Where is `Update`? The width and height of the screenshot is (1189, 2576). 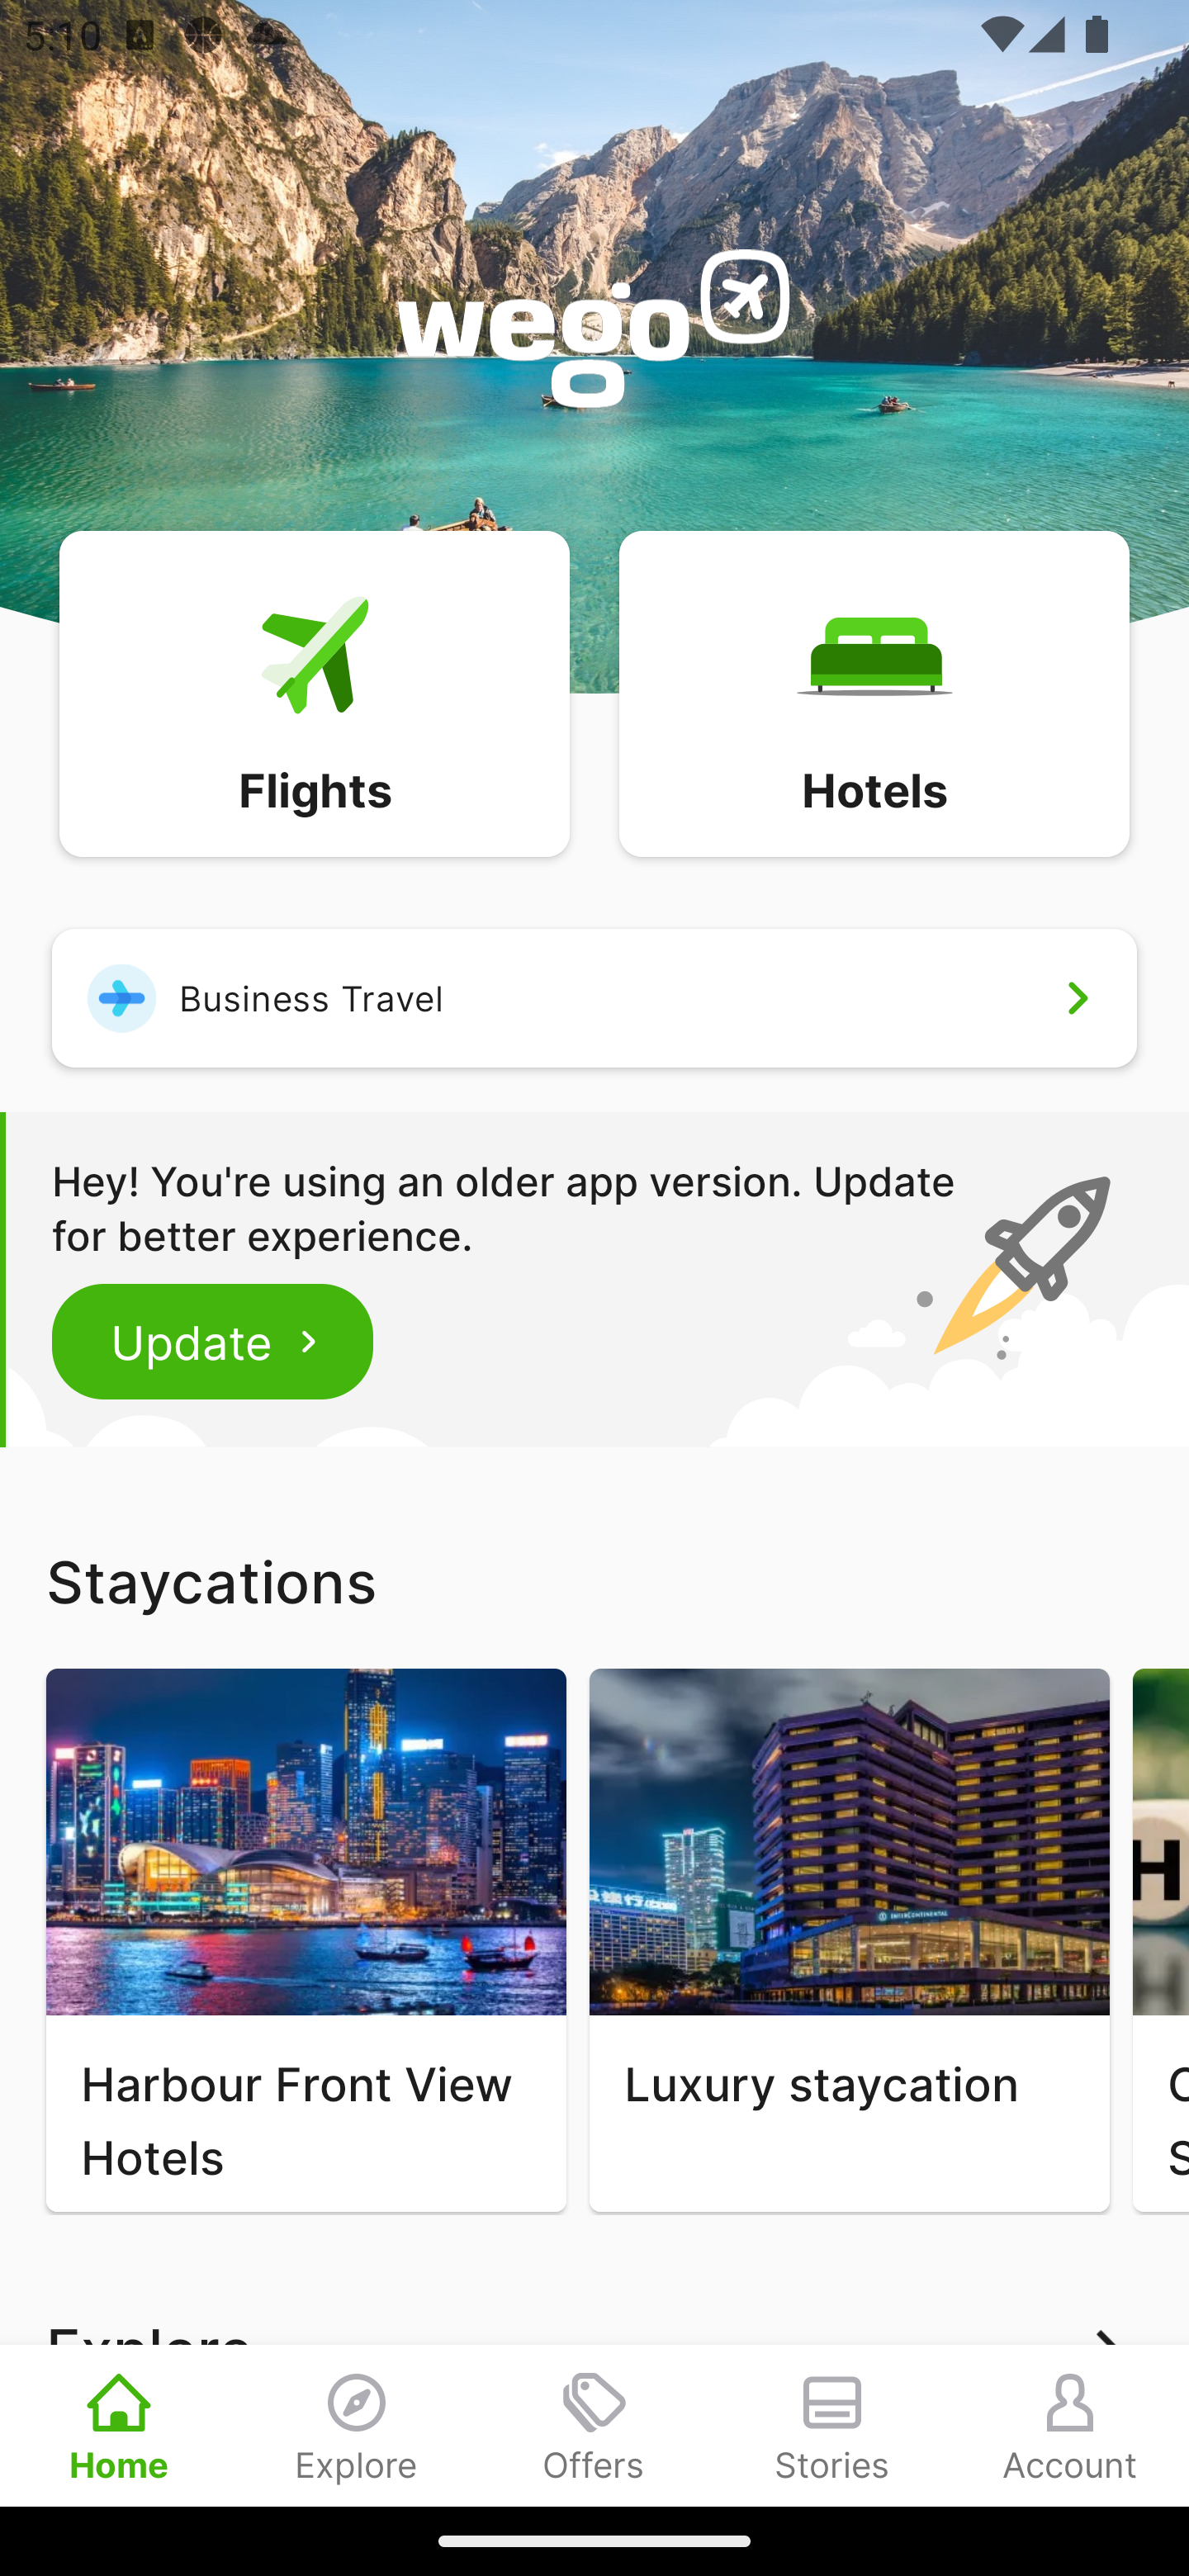
Update is located at coordinates (213, 1341).